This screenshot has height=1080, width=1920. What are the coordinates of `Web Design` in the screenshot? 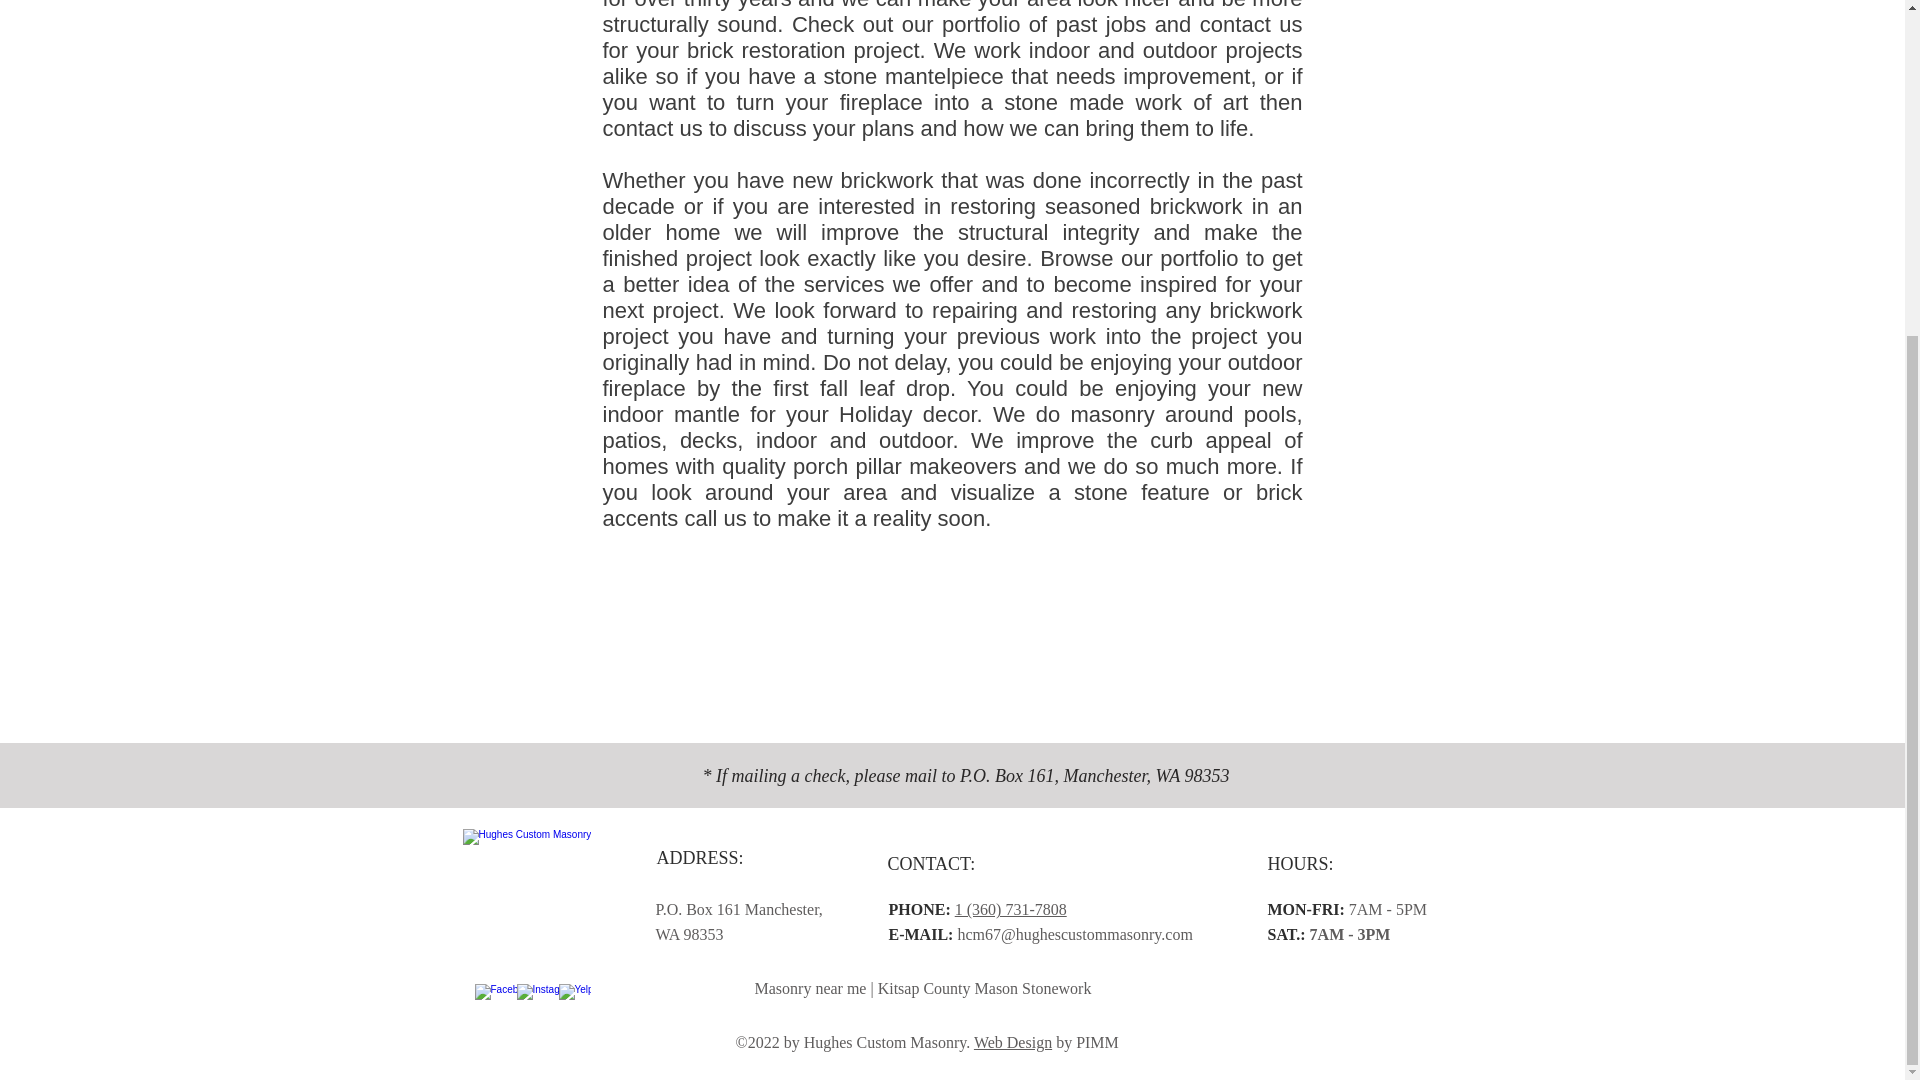 It's located at (1012, 1042).